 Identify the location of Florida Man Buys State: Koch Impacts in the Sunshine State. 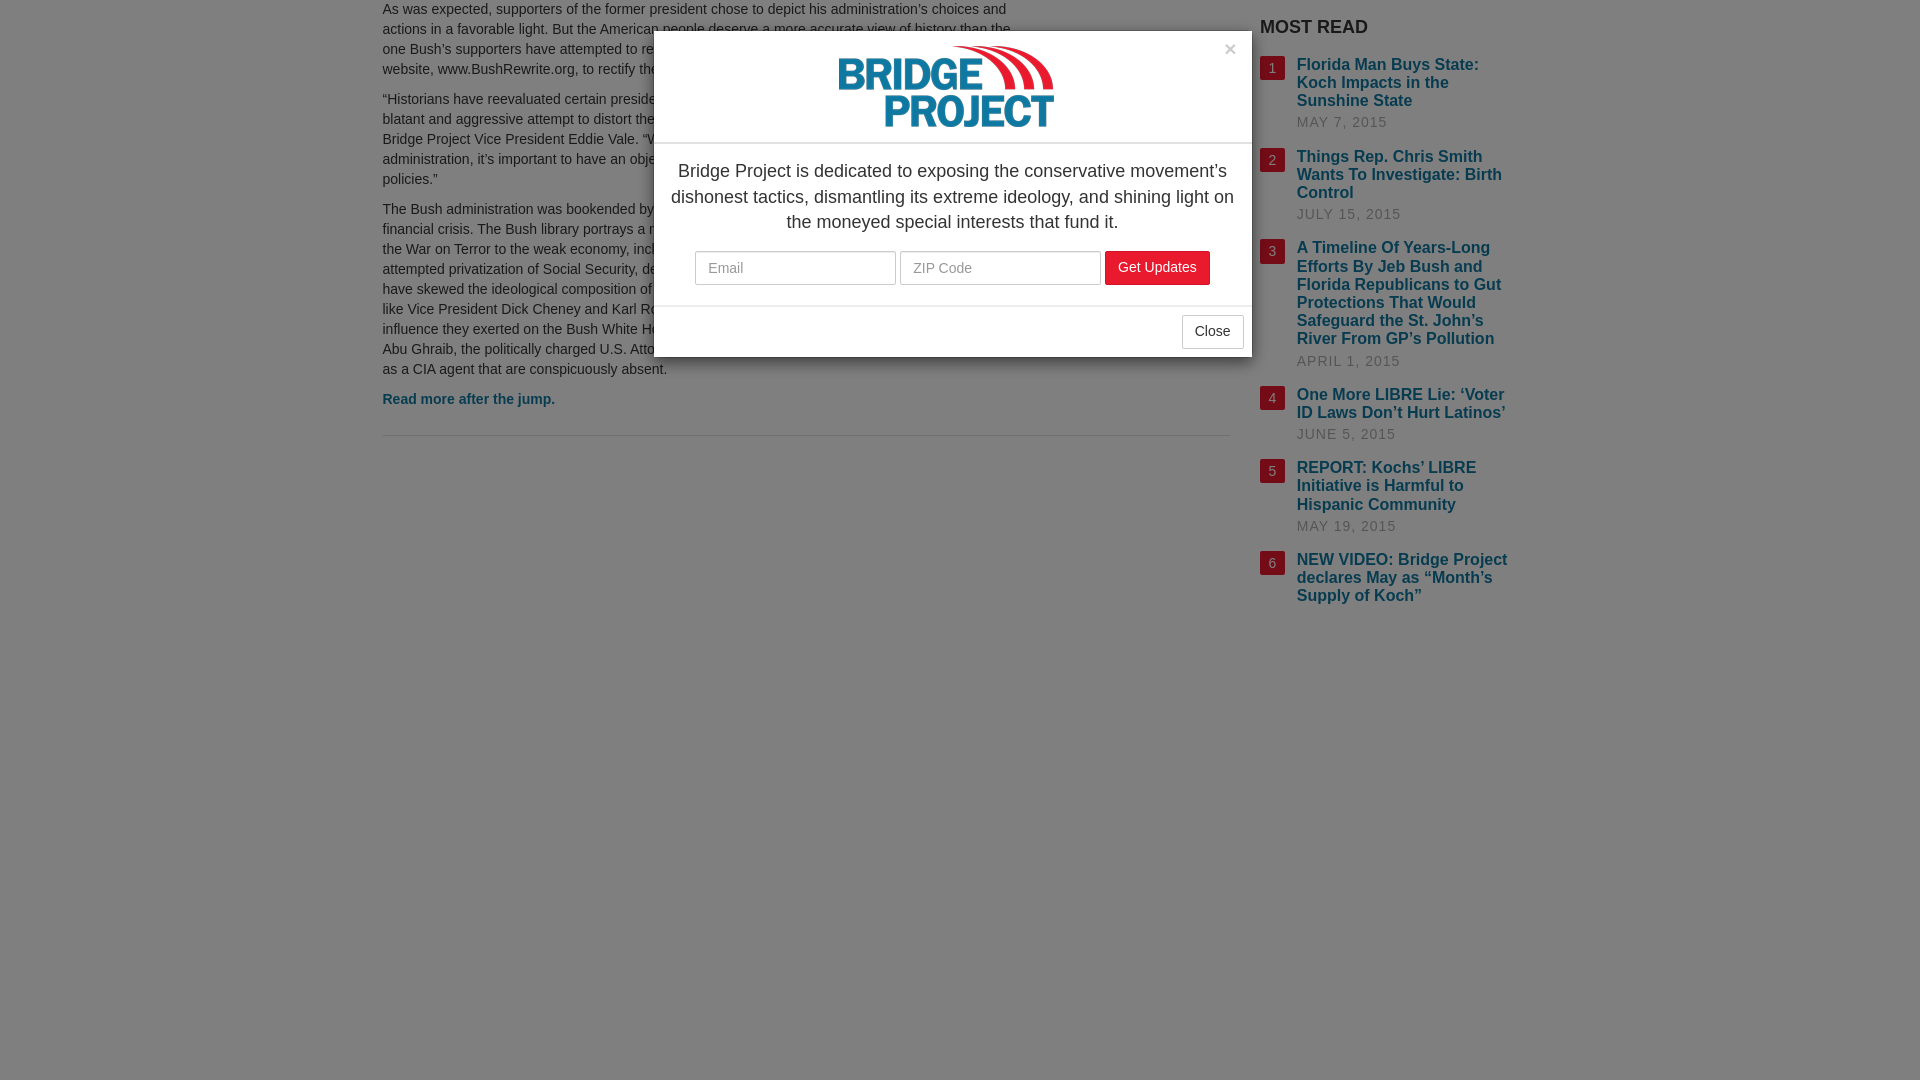
(1388, 82).